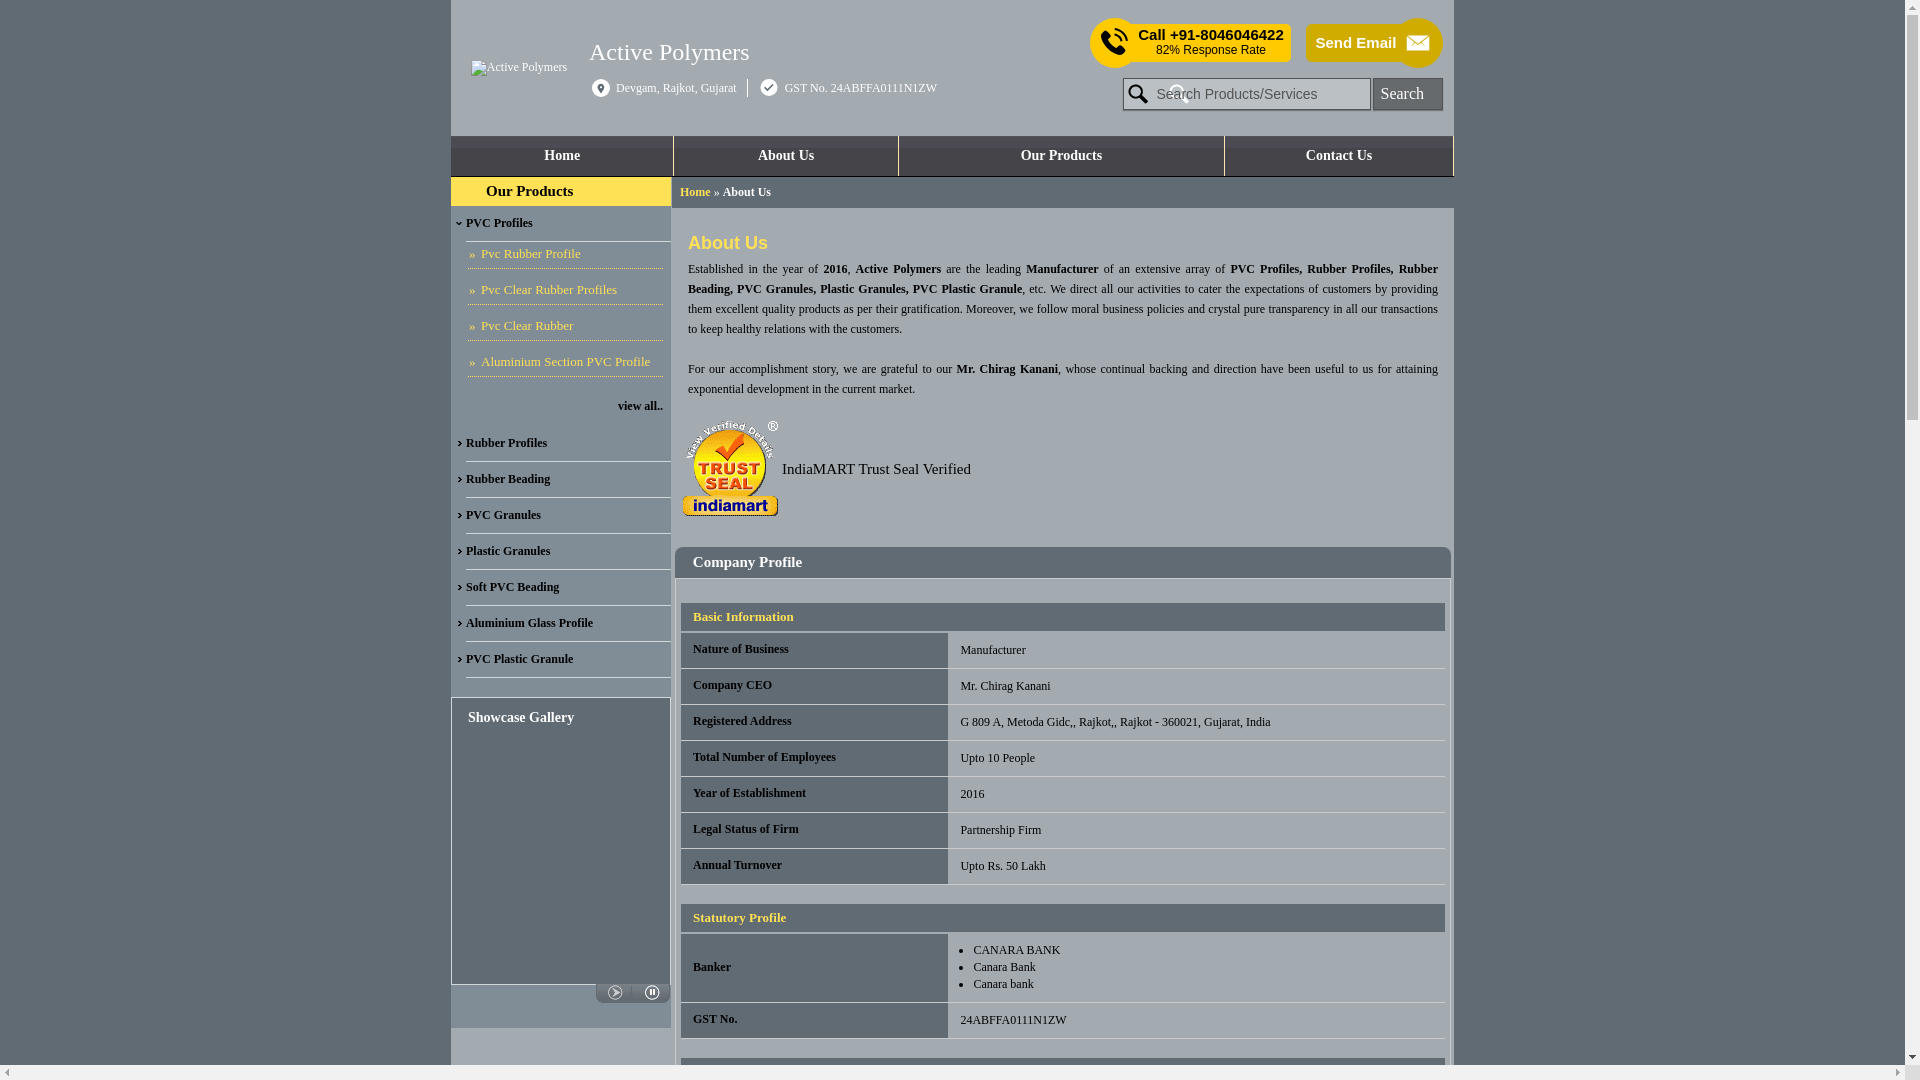 This screenshot has width=1920, height=1080. What do you see at coordinates (565, 290) in the screenshot?
I see `Pvc Clear Rubber Profiles` at bounding box center [565, 290].